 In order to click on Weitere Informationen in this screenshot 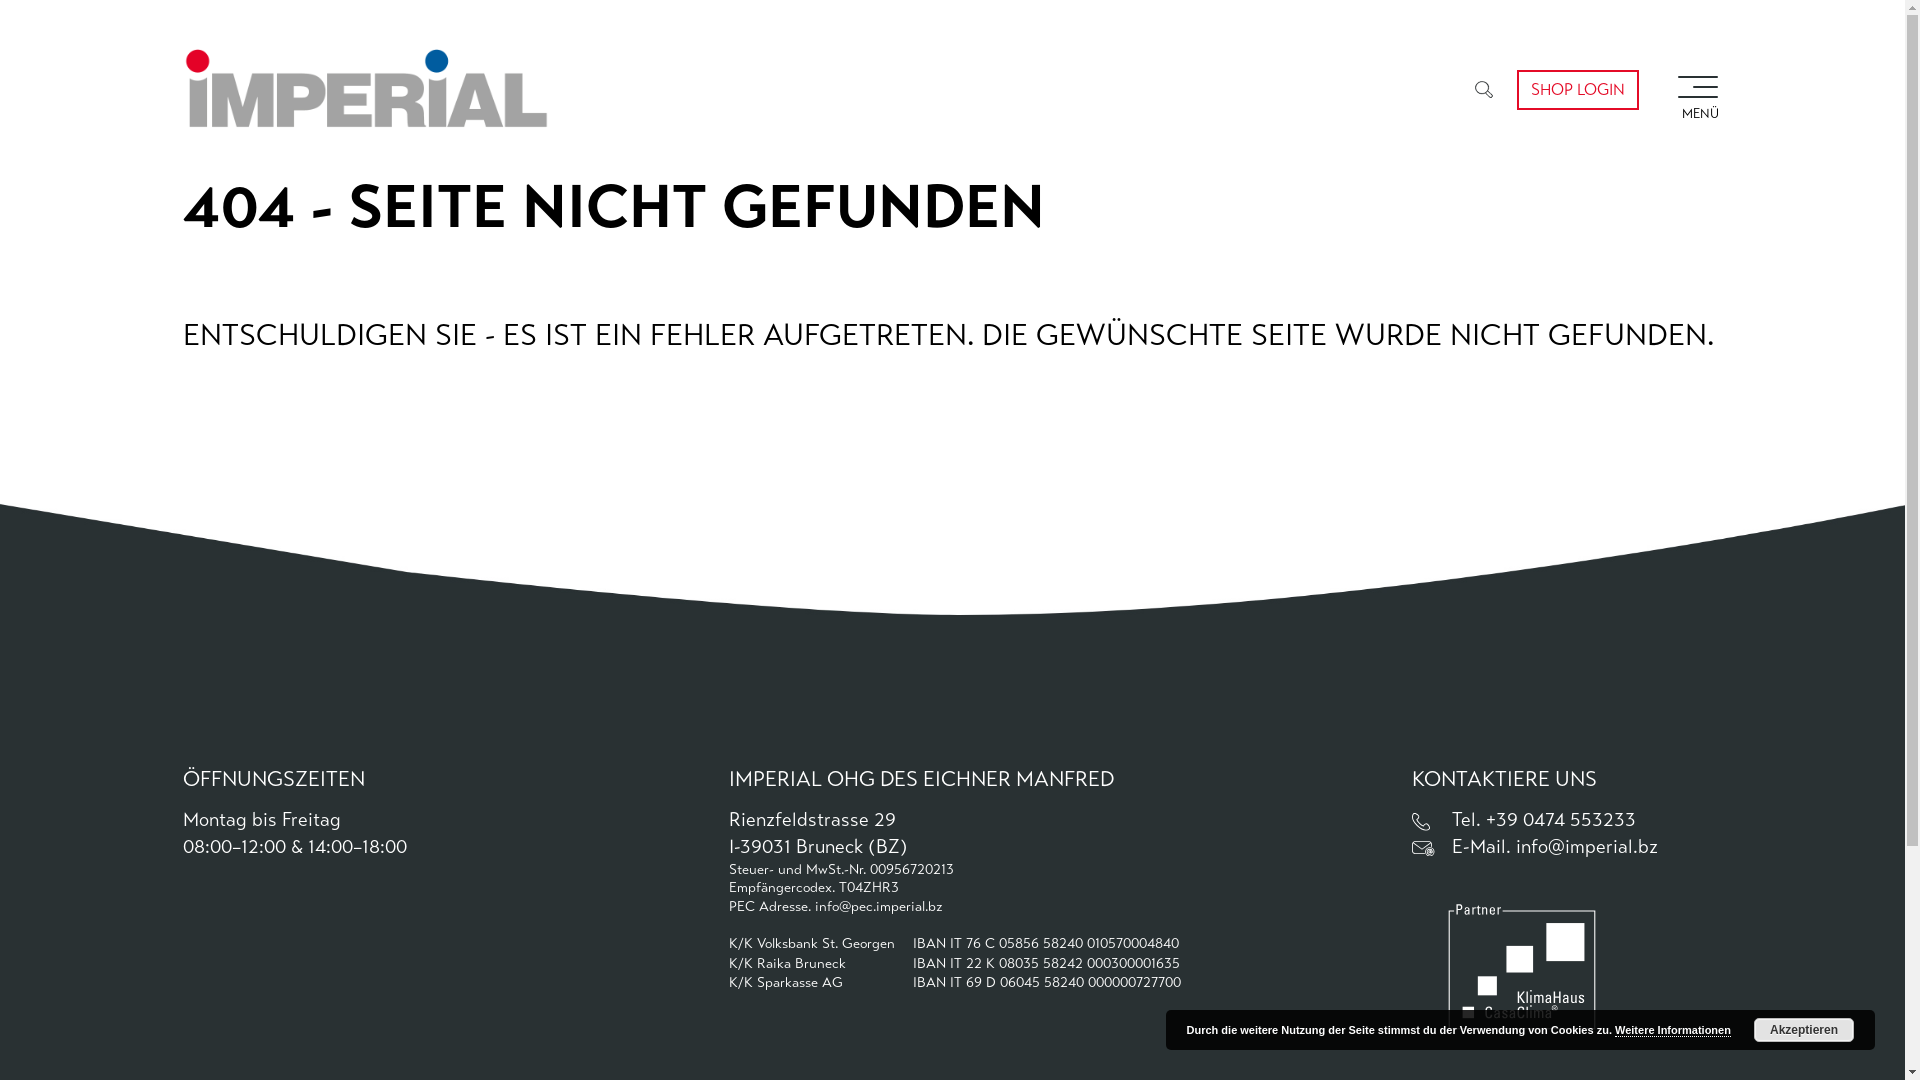, I will do `click(1673, 1030)`.